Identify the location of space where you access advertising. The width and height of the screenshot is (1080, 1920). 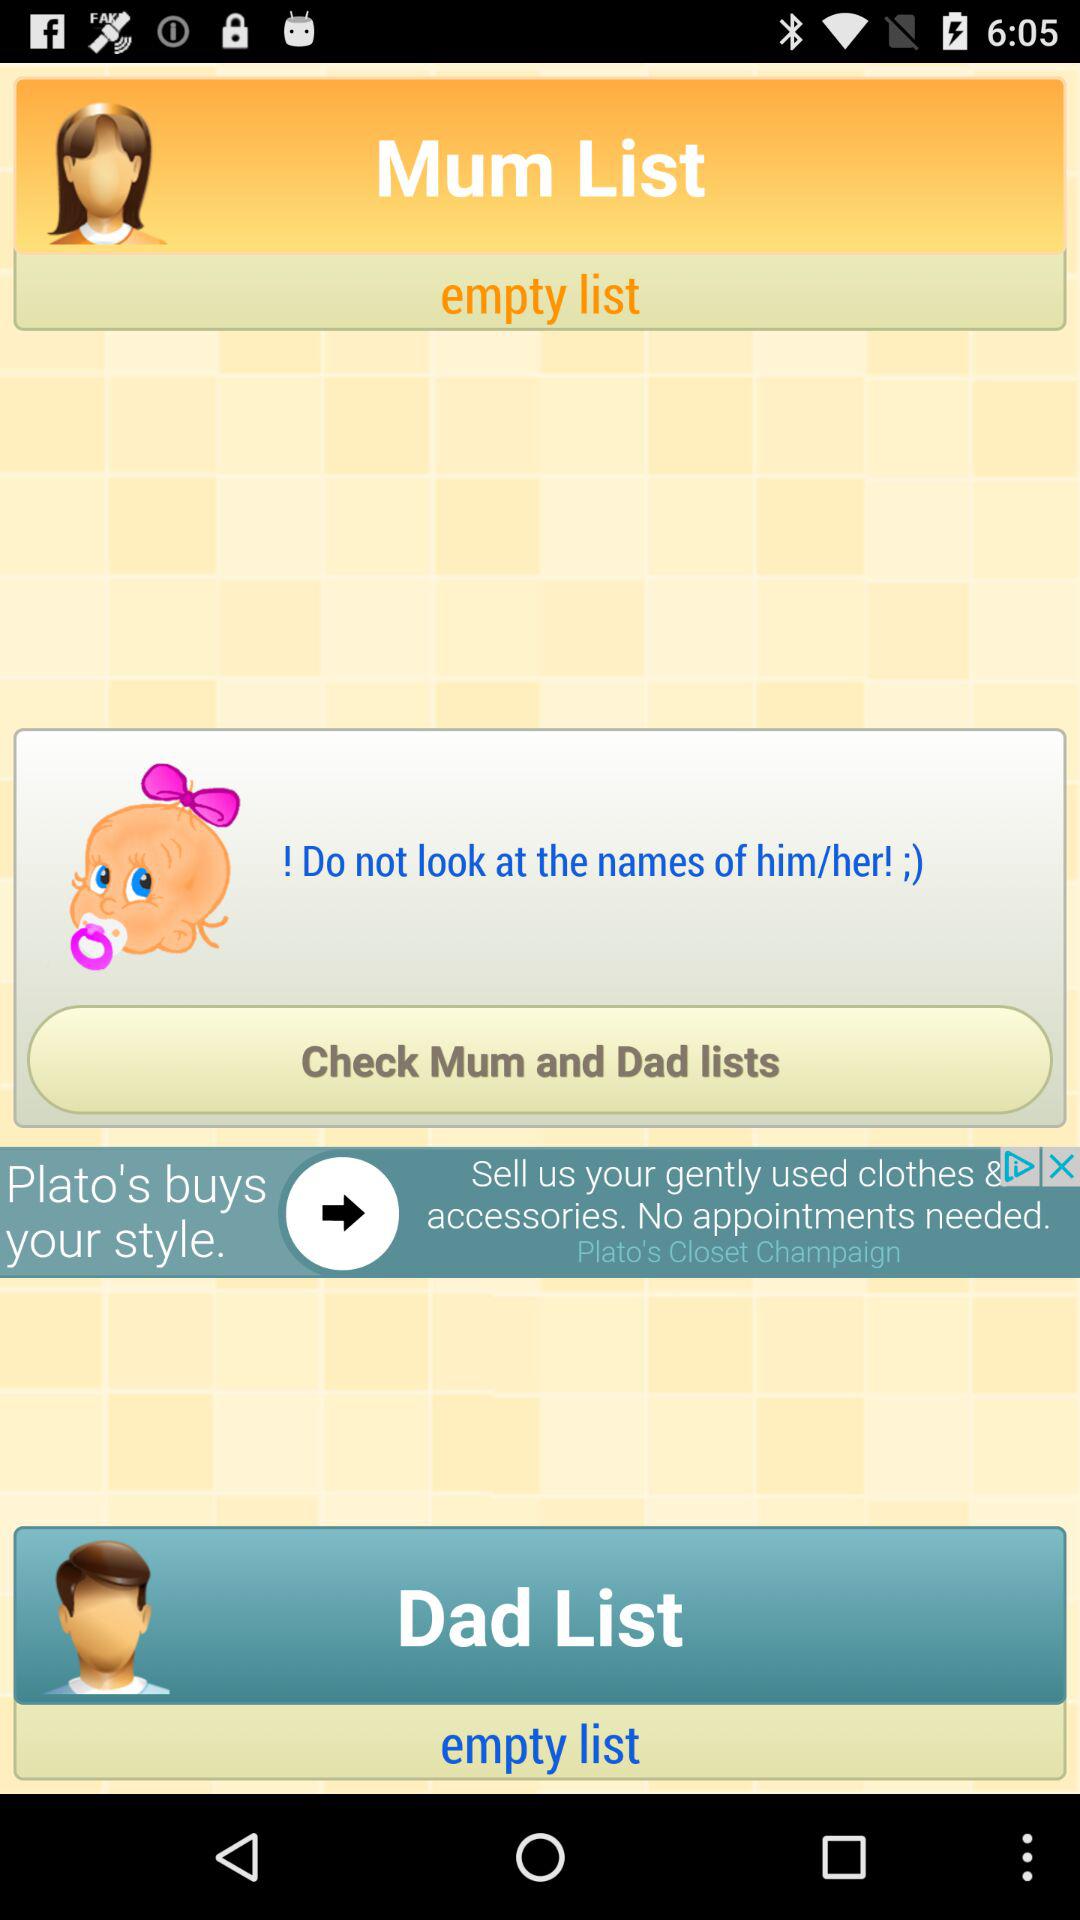
(540, 1212).